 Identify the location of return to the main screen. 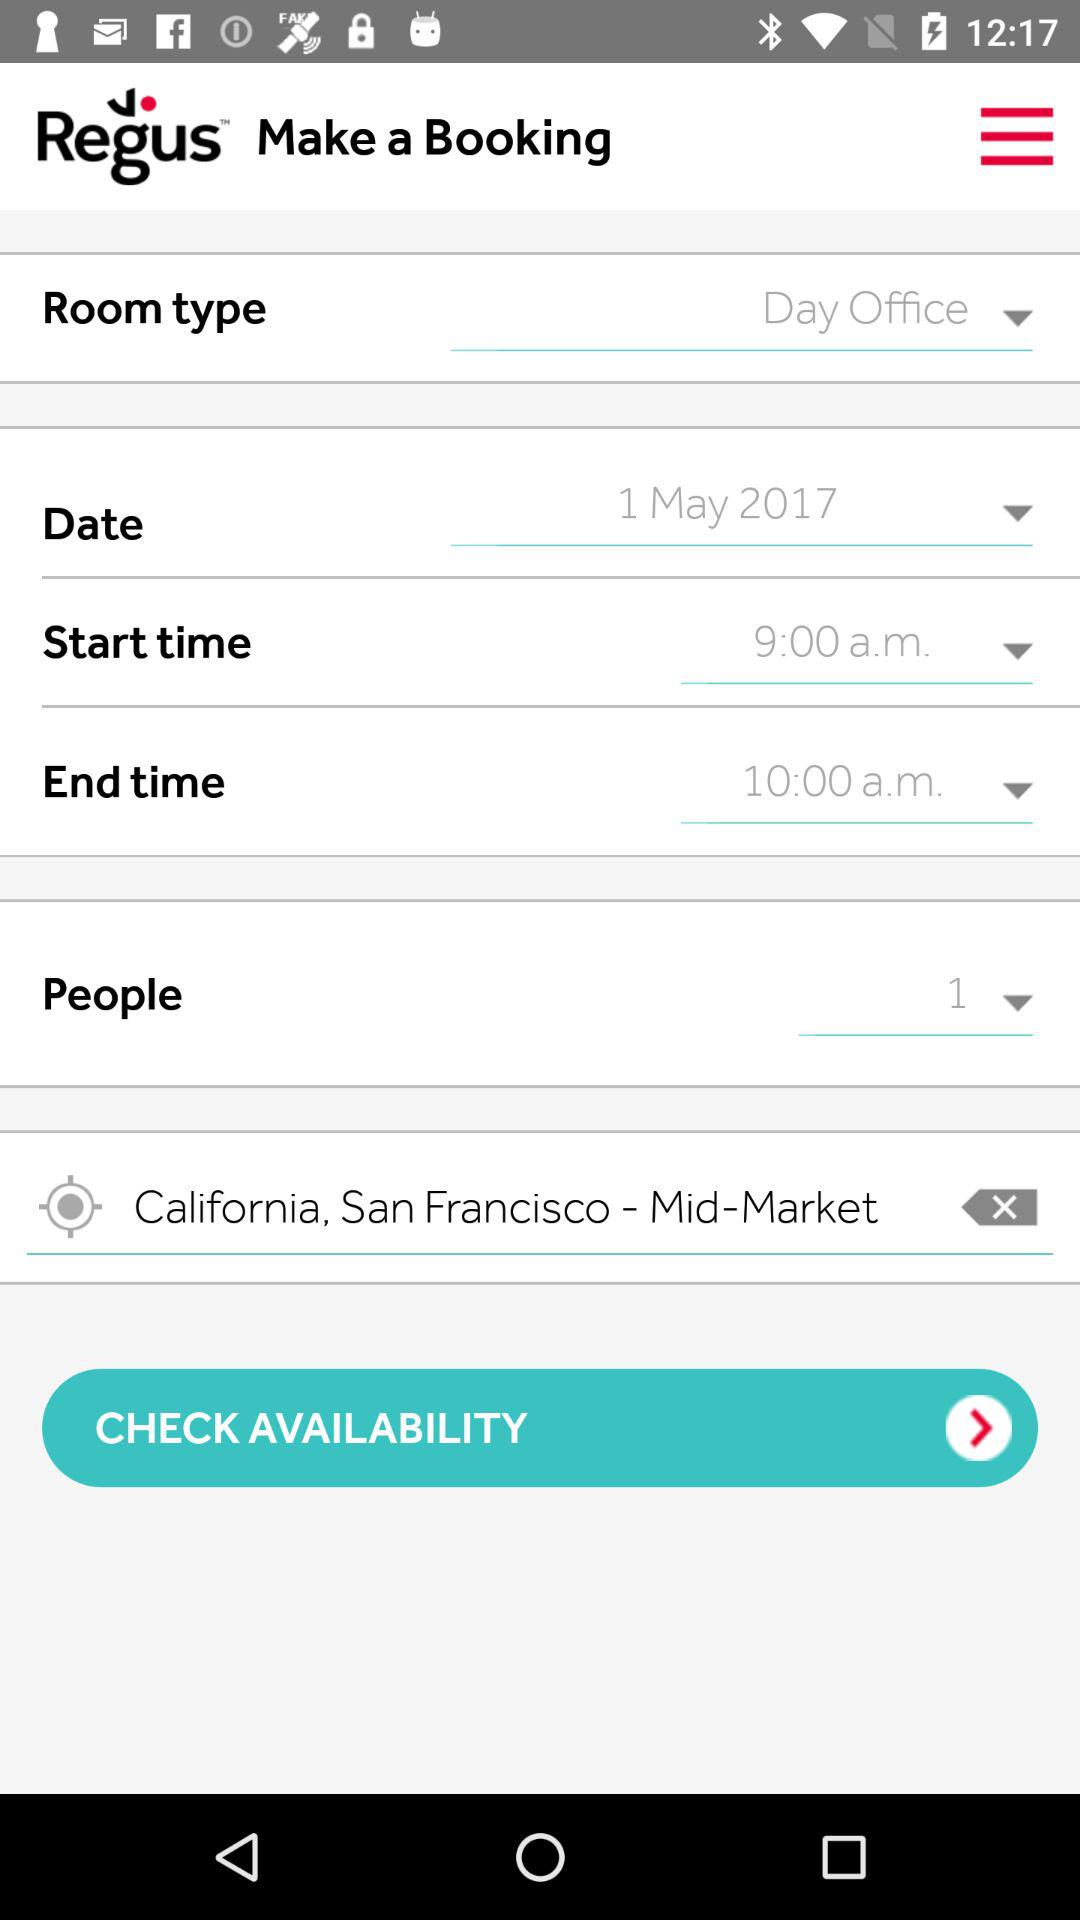
(114, 136).